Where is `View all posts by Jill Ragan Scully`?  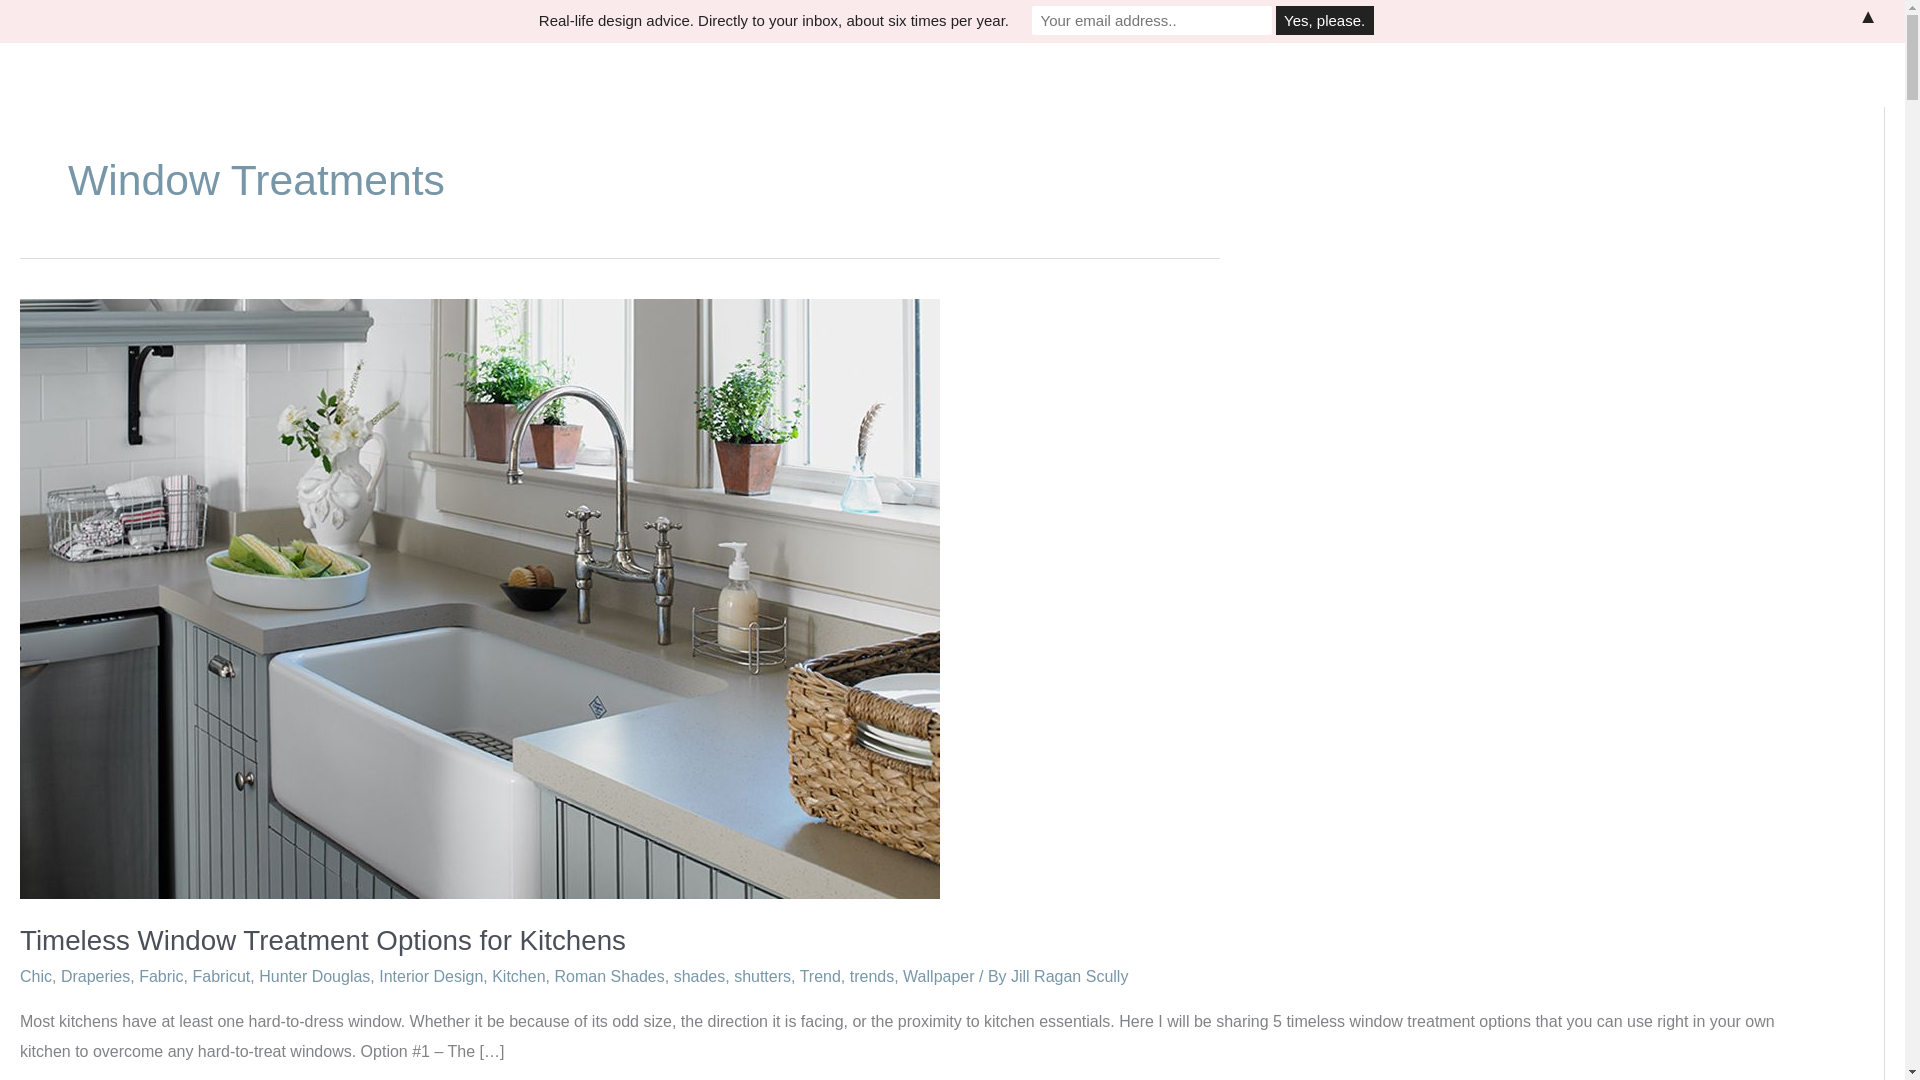
View all posts by Jill Ragan Scully is located at coordinates (1070, 976).